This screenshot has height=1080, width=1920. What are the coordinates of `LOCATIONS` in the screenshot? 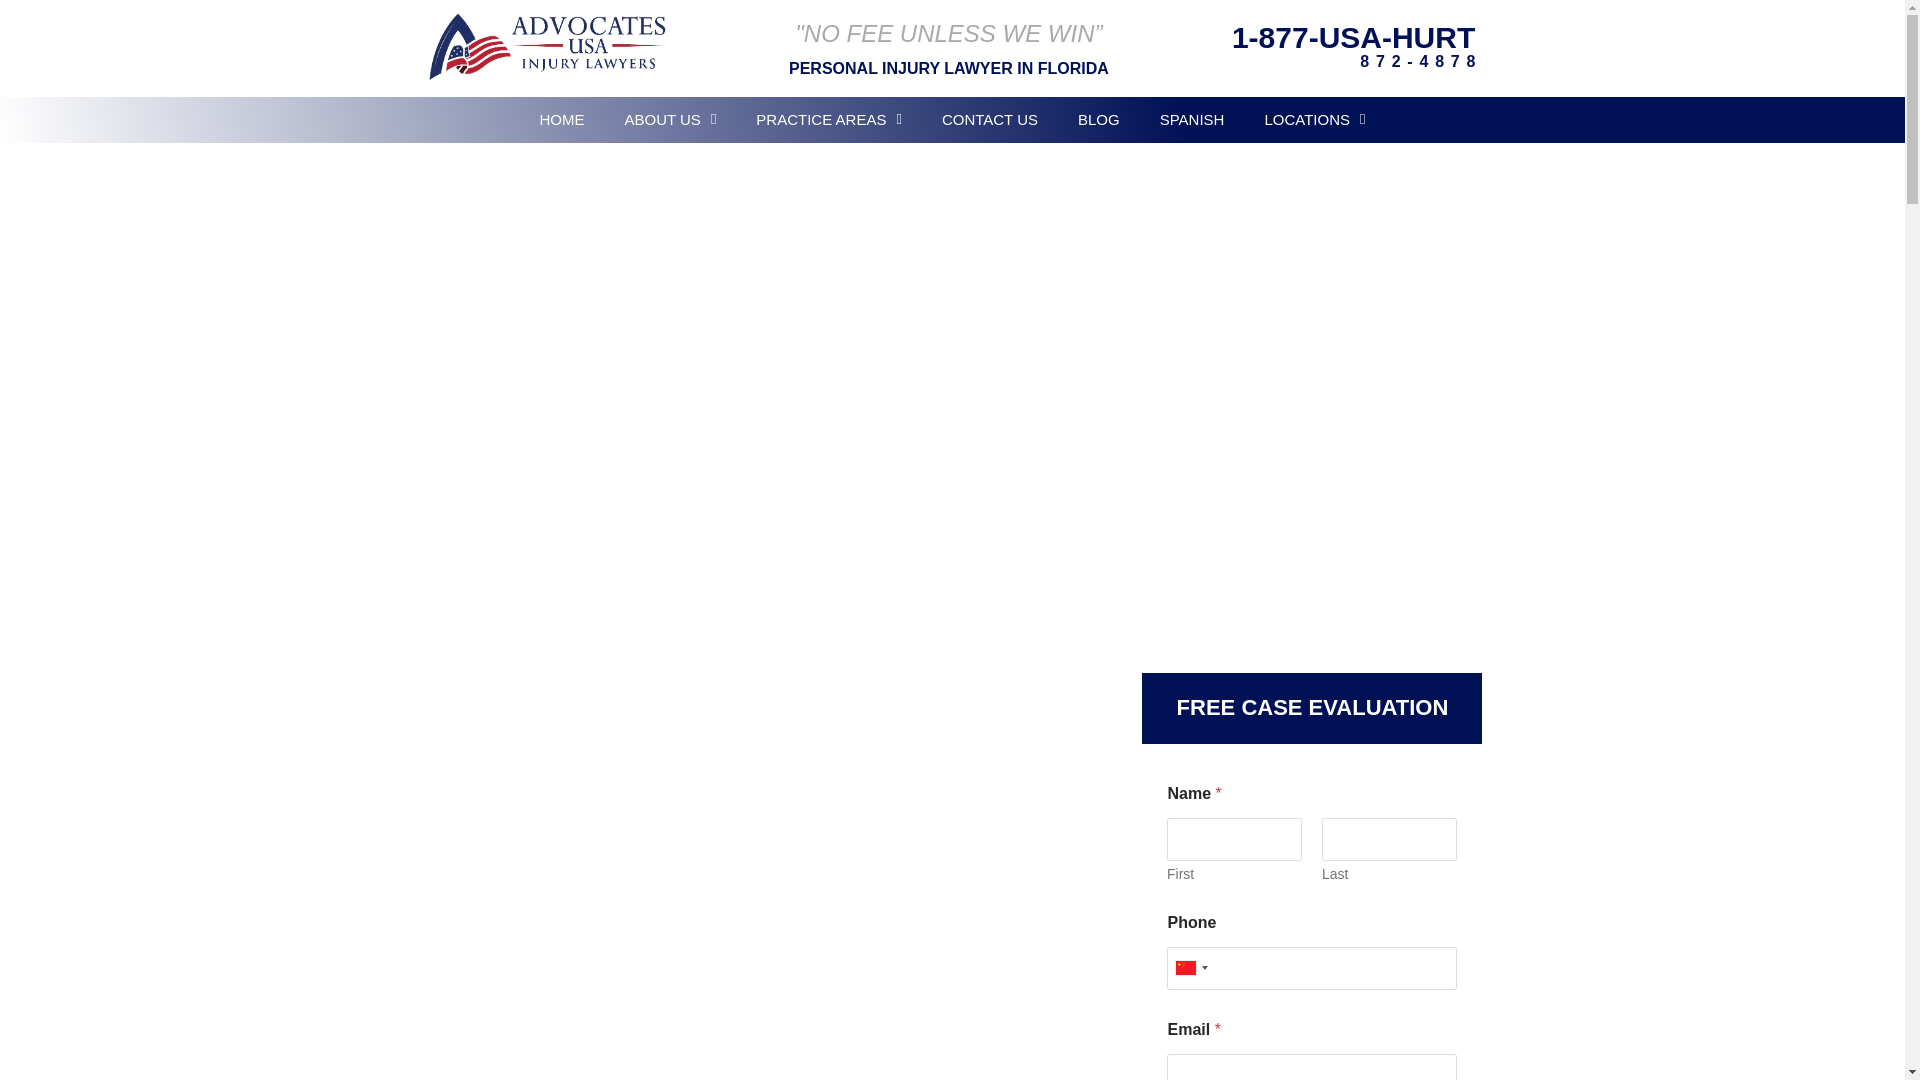 It's located at (1314, 119).